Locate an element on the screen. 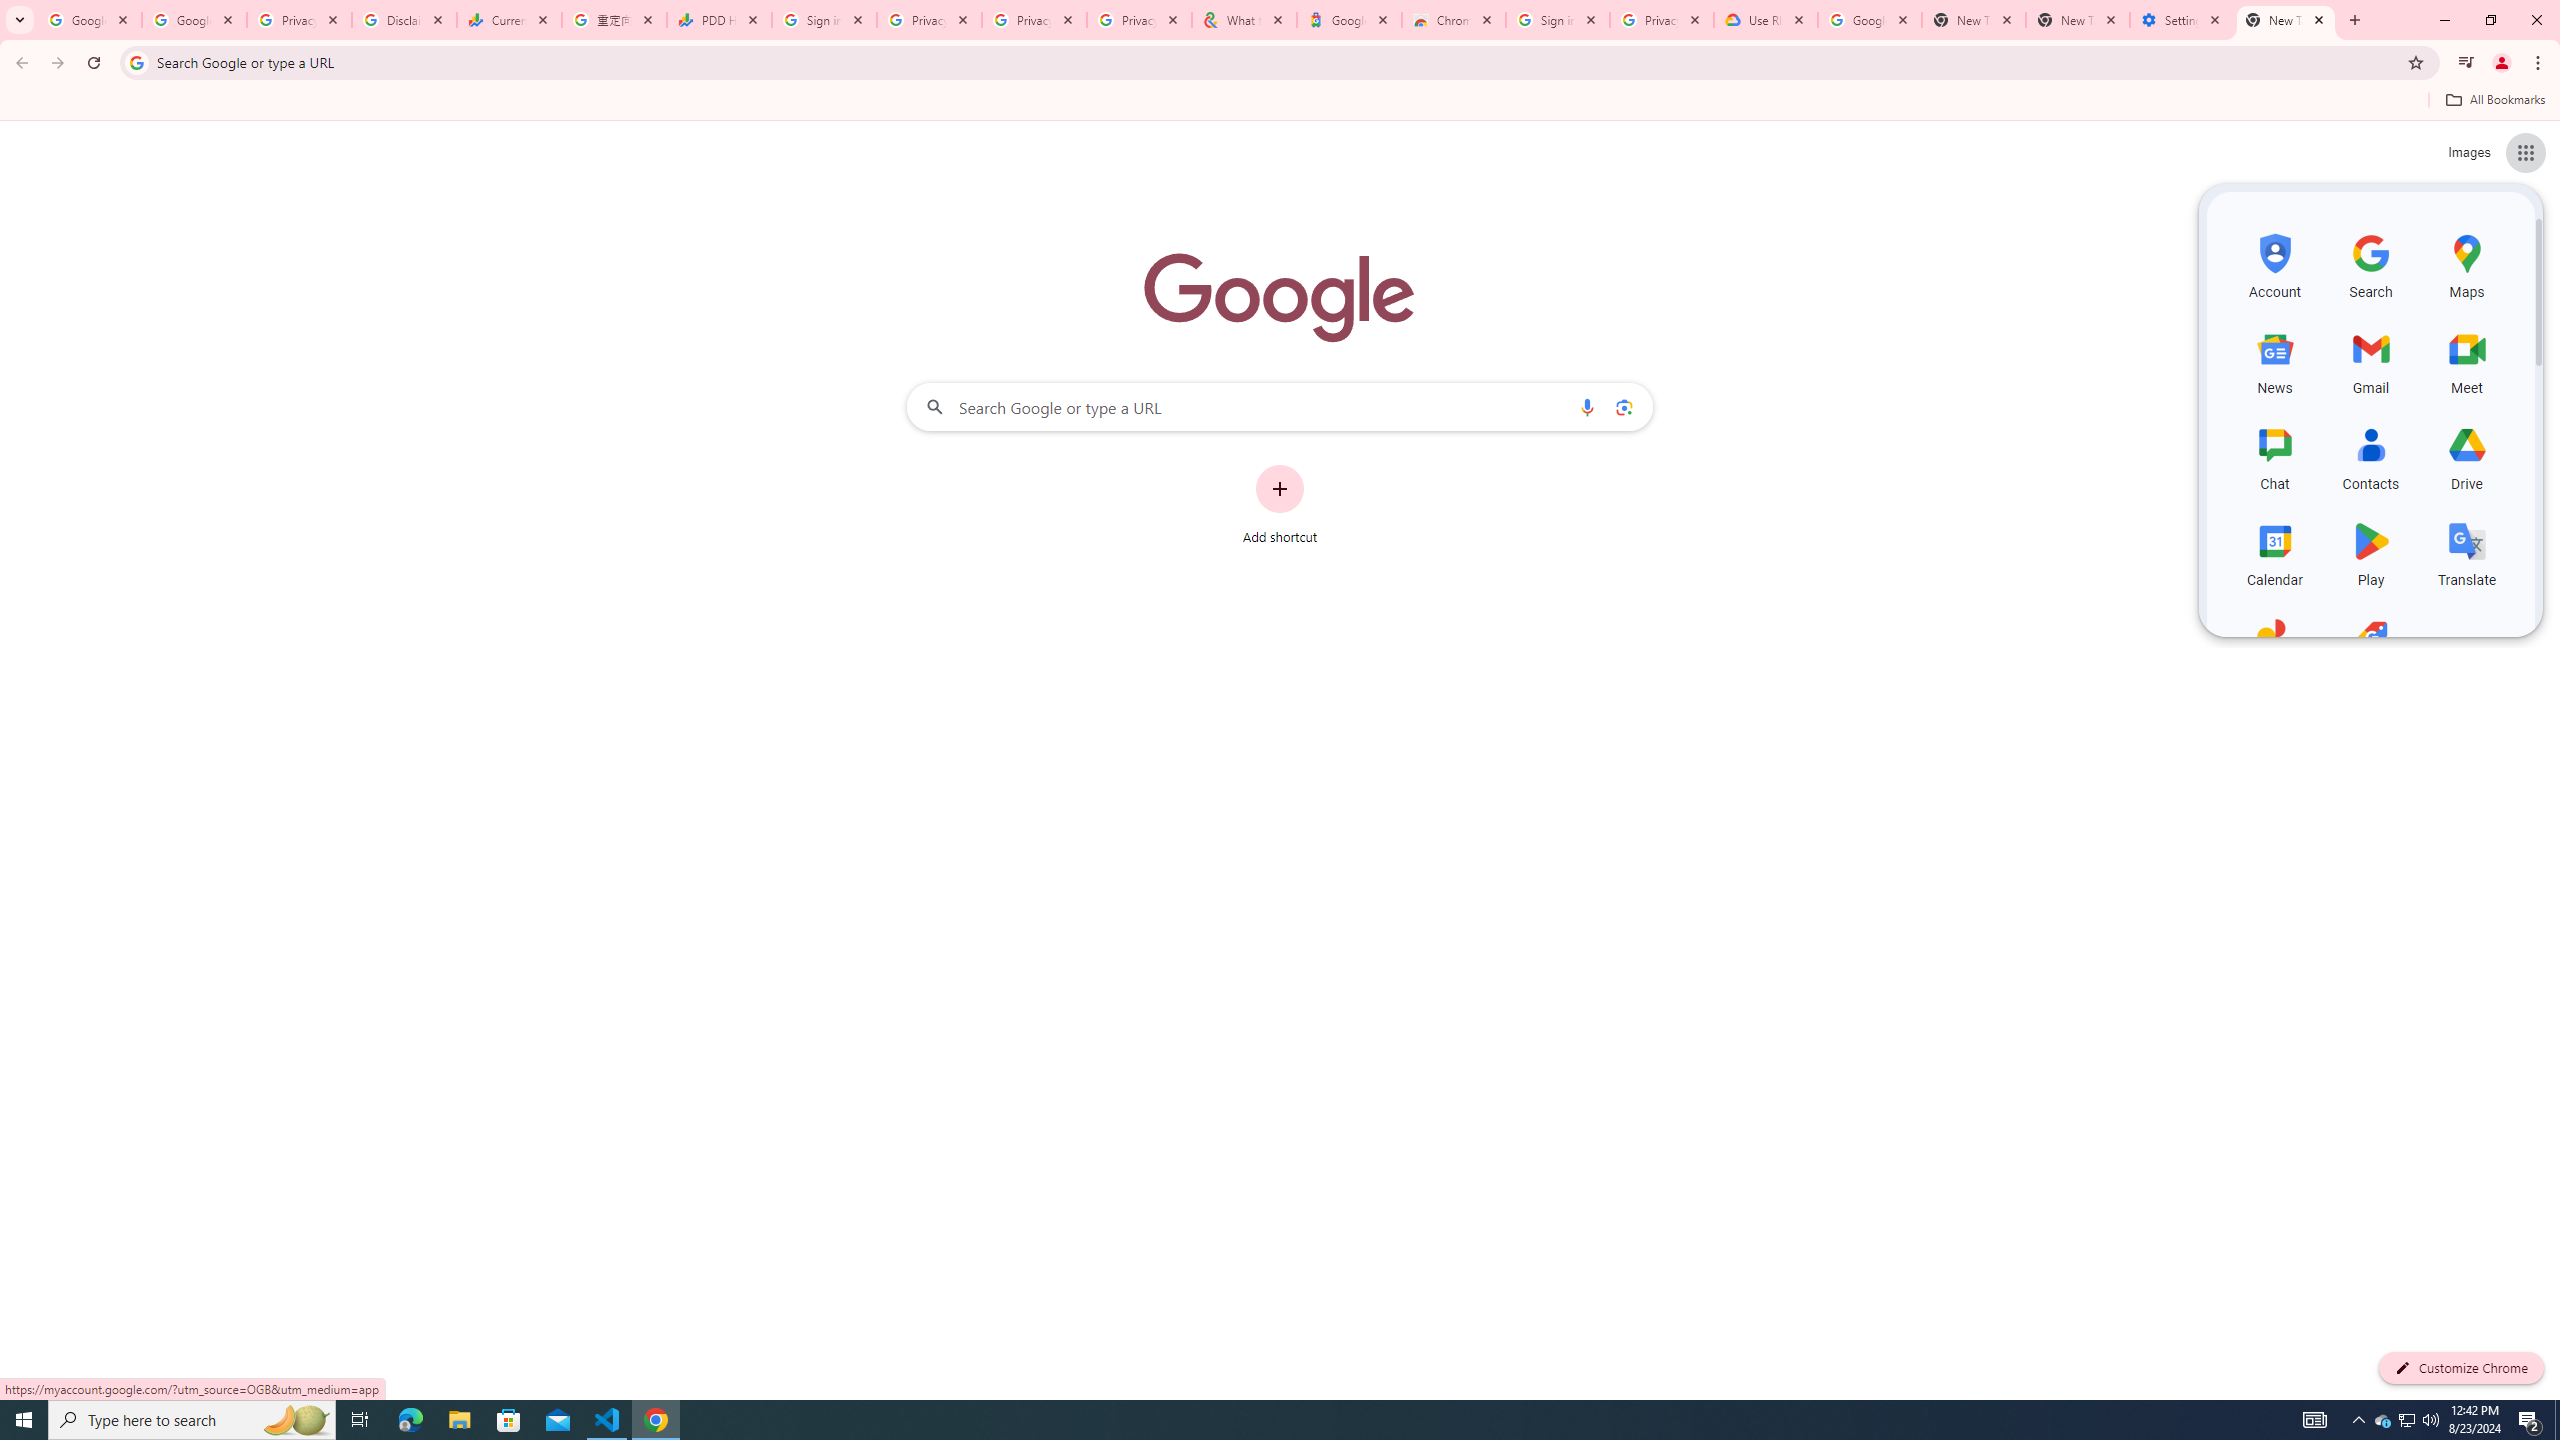 The height and width of the screenshot is (1440, 2560). Drive, row 3 of 5 and column 3 of 3 in the first section is located at coordinates (2466, 456).